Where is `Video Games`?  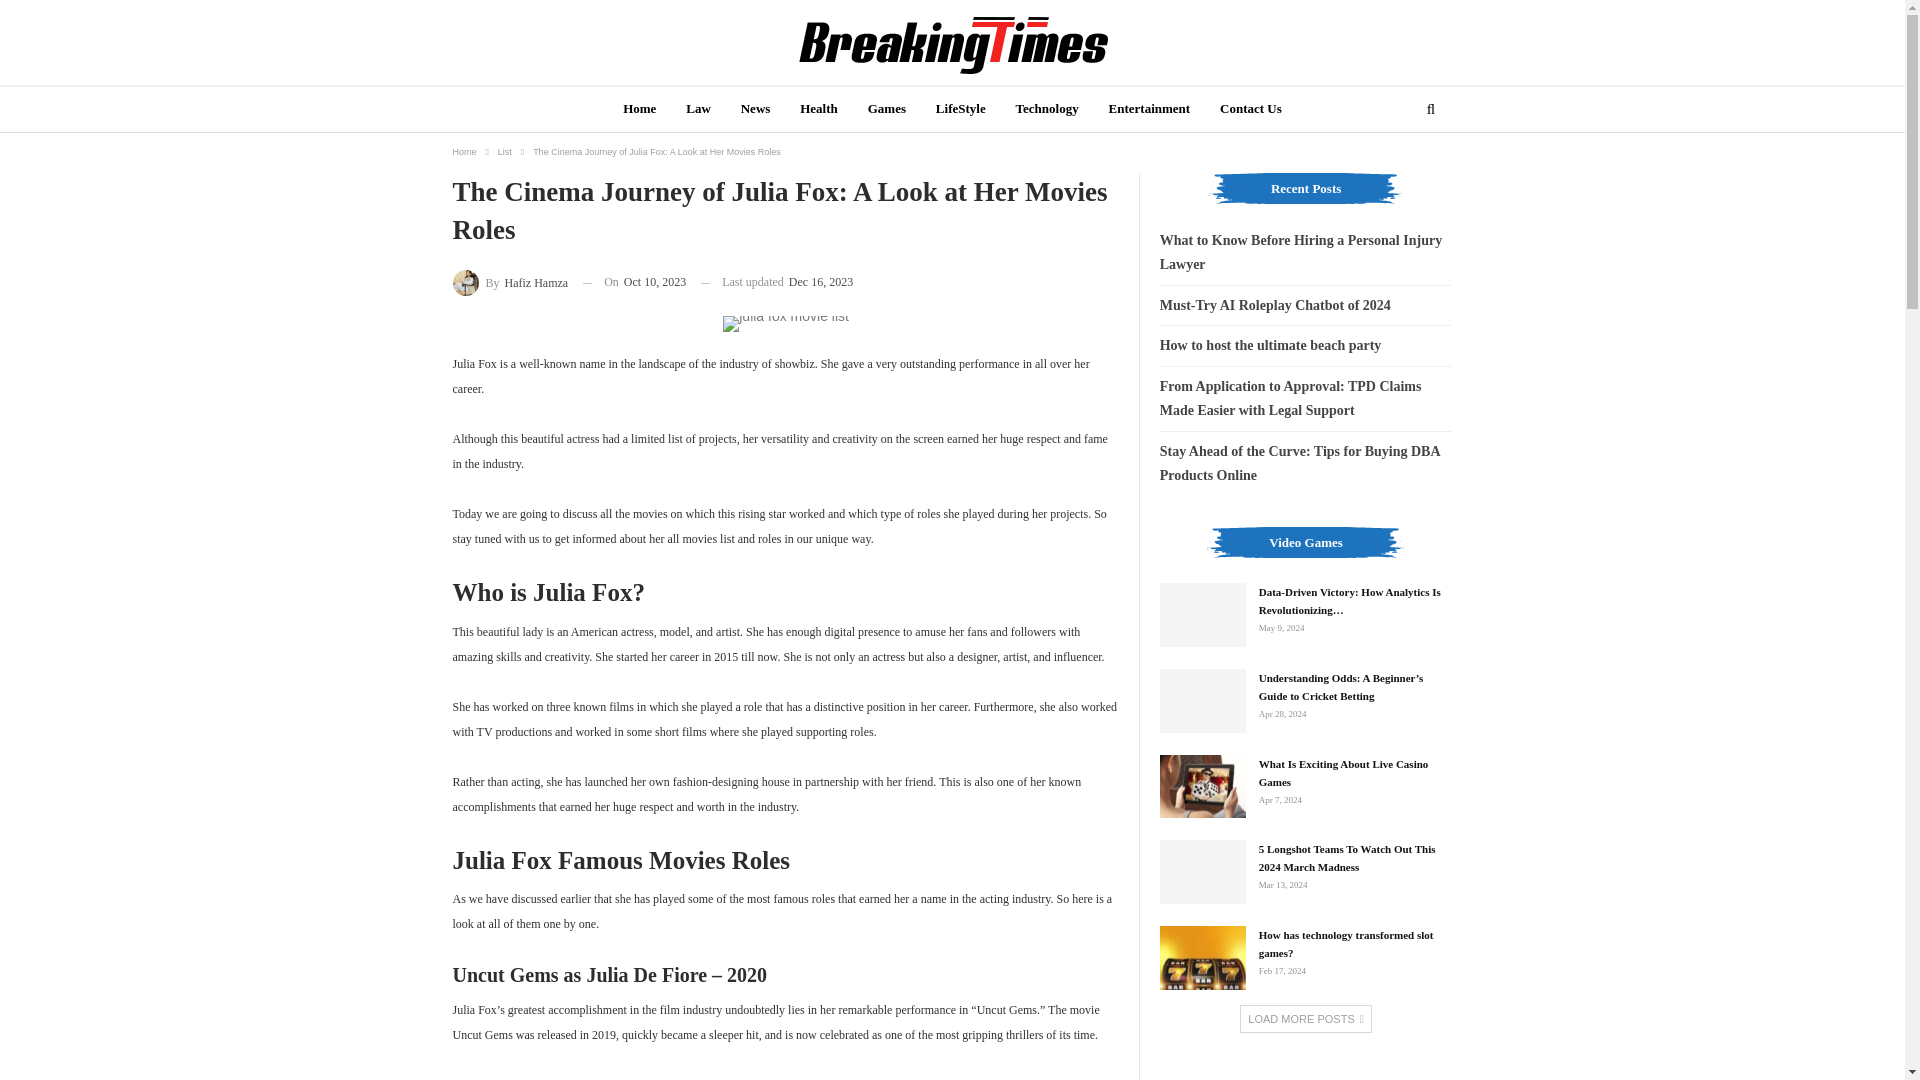
Video Games is located at coordinates (1306, 552).